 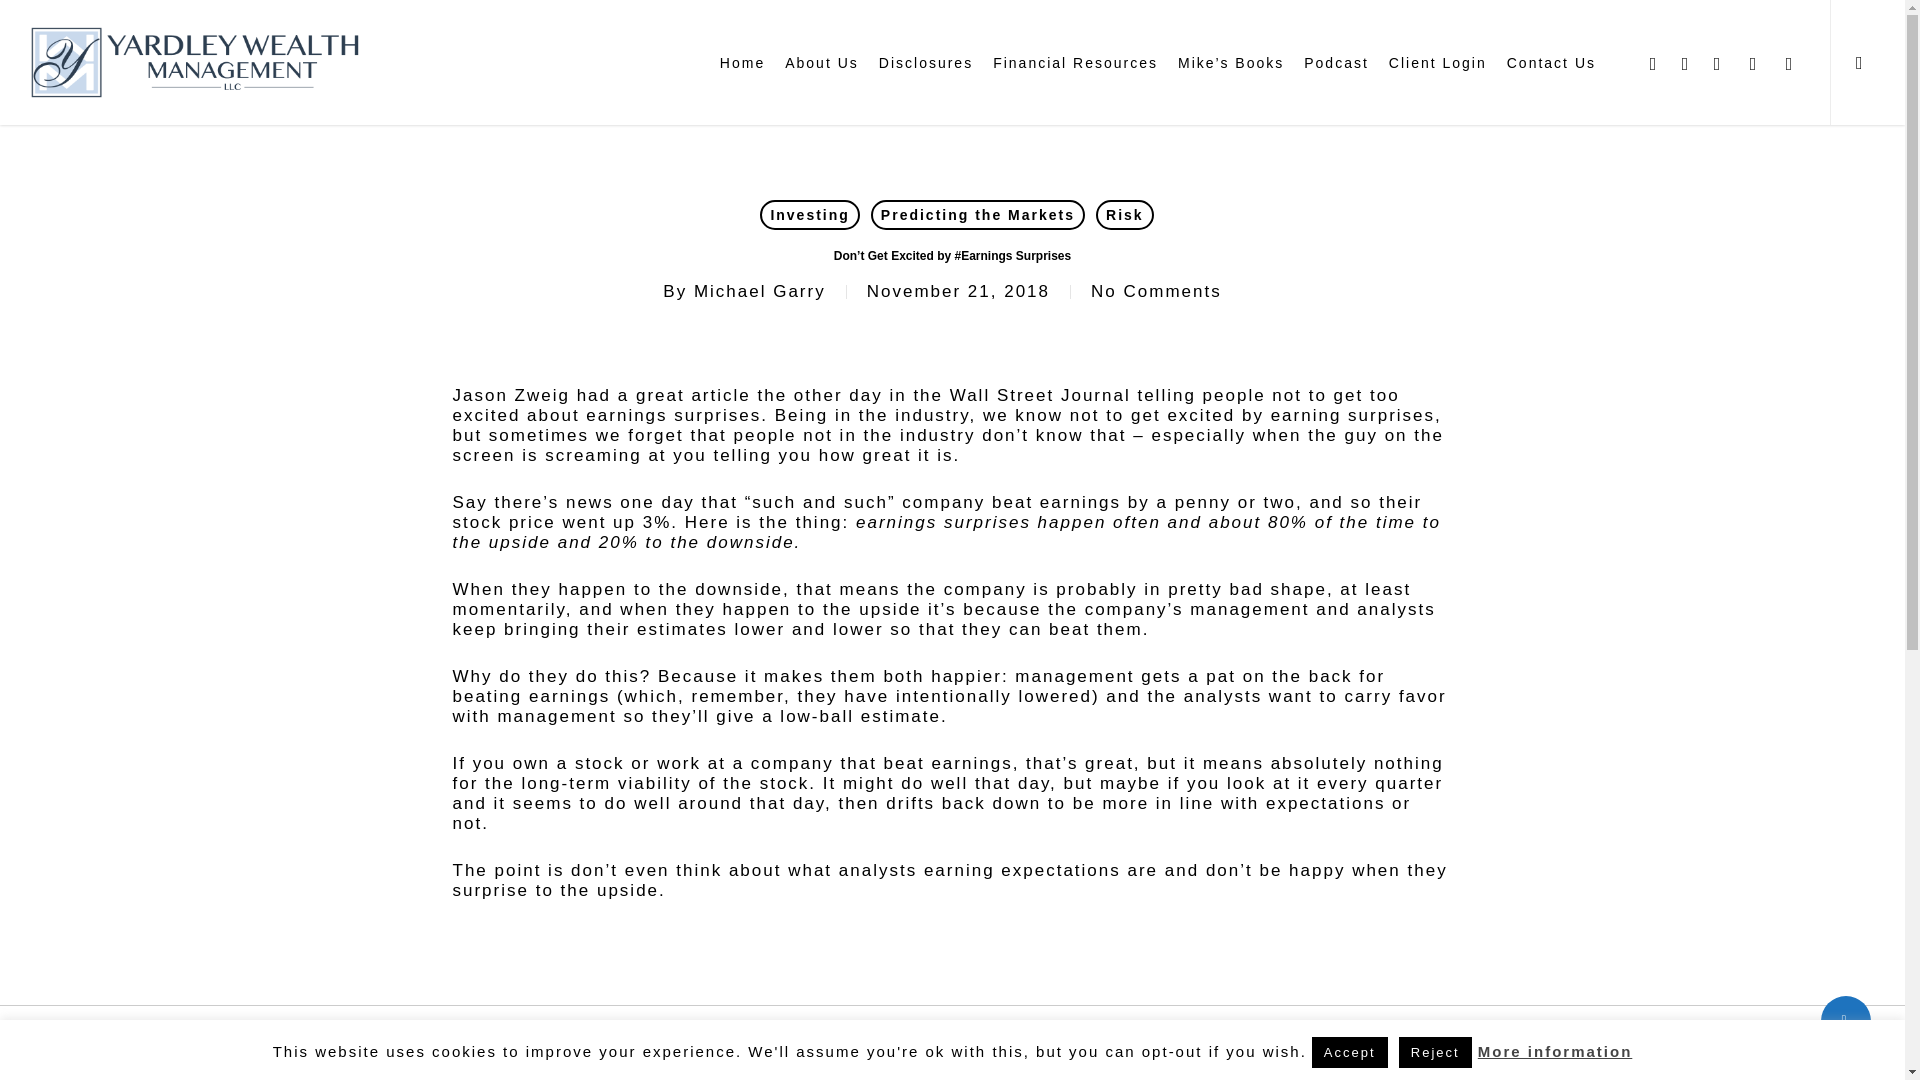 What do you see at coordinates (742, 63) in the screenshot?
I see `Home` at bounding box center [742, 63].